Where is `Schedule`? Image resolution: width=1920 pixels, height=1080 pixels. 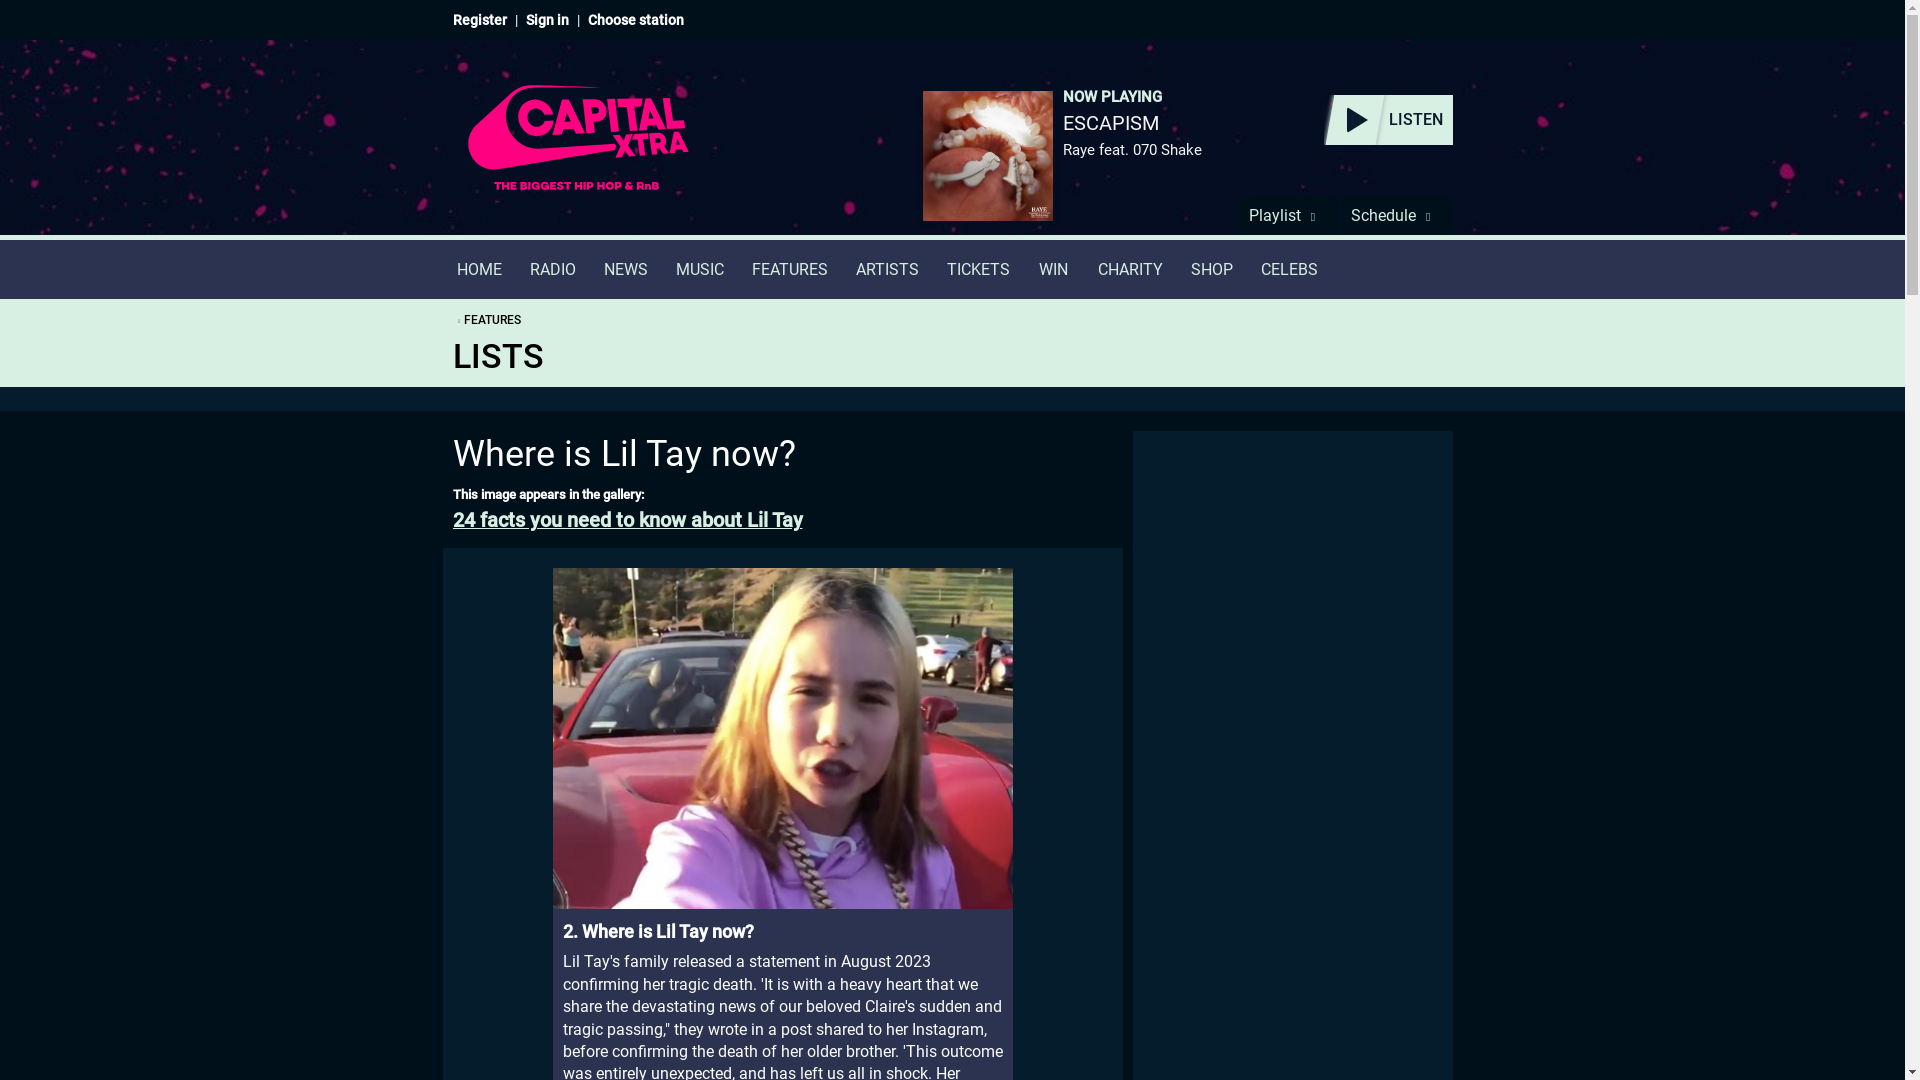 Schedule is located at coordinates (1396, 215).